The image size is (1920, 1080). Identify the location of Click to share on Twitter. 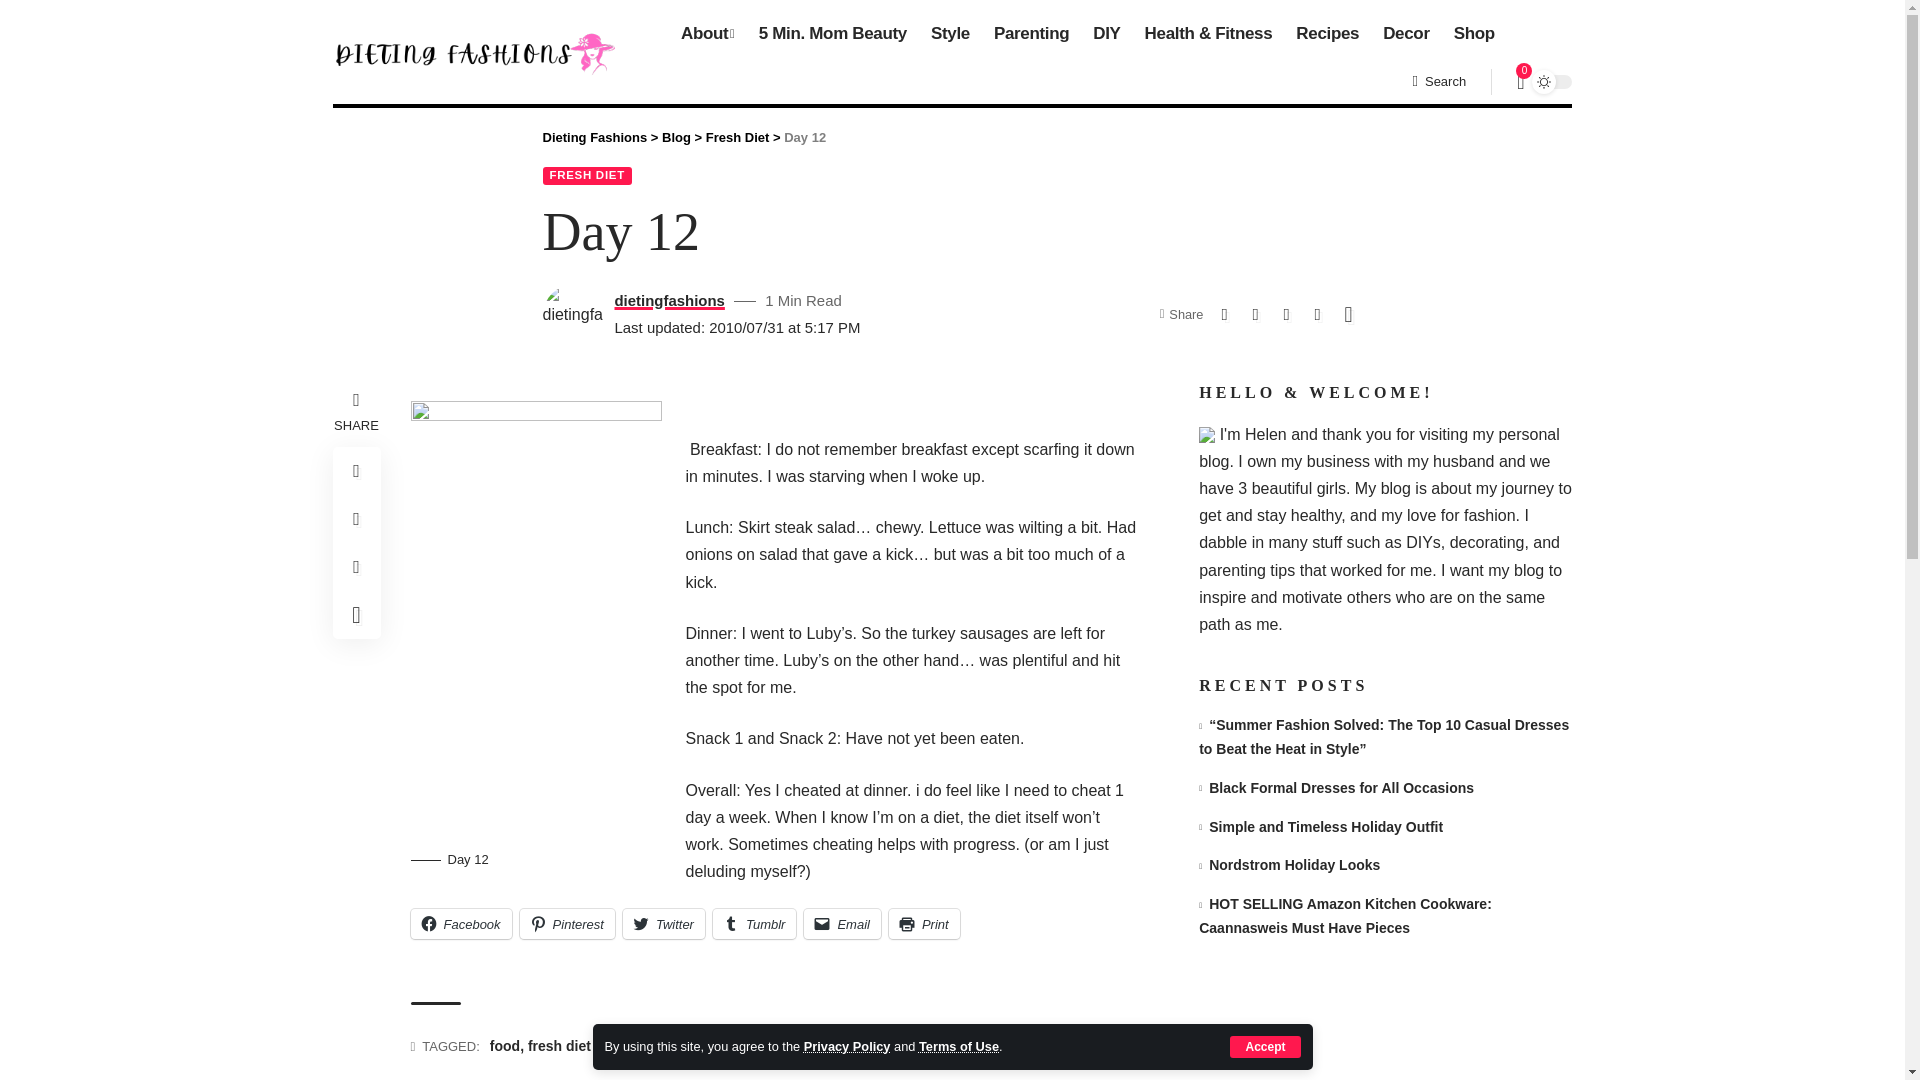
(663, 924).